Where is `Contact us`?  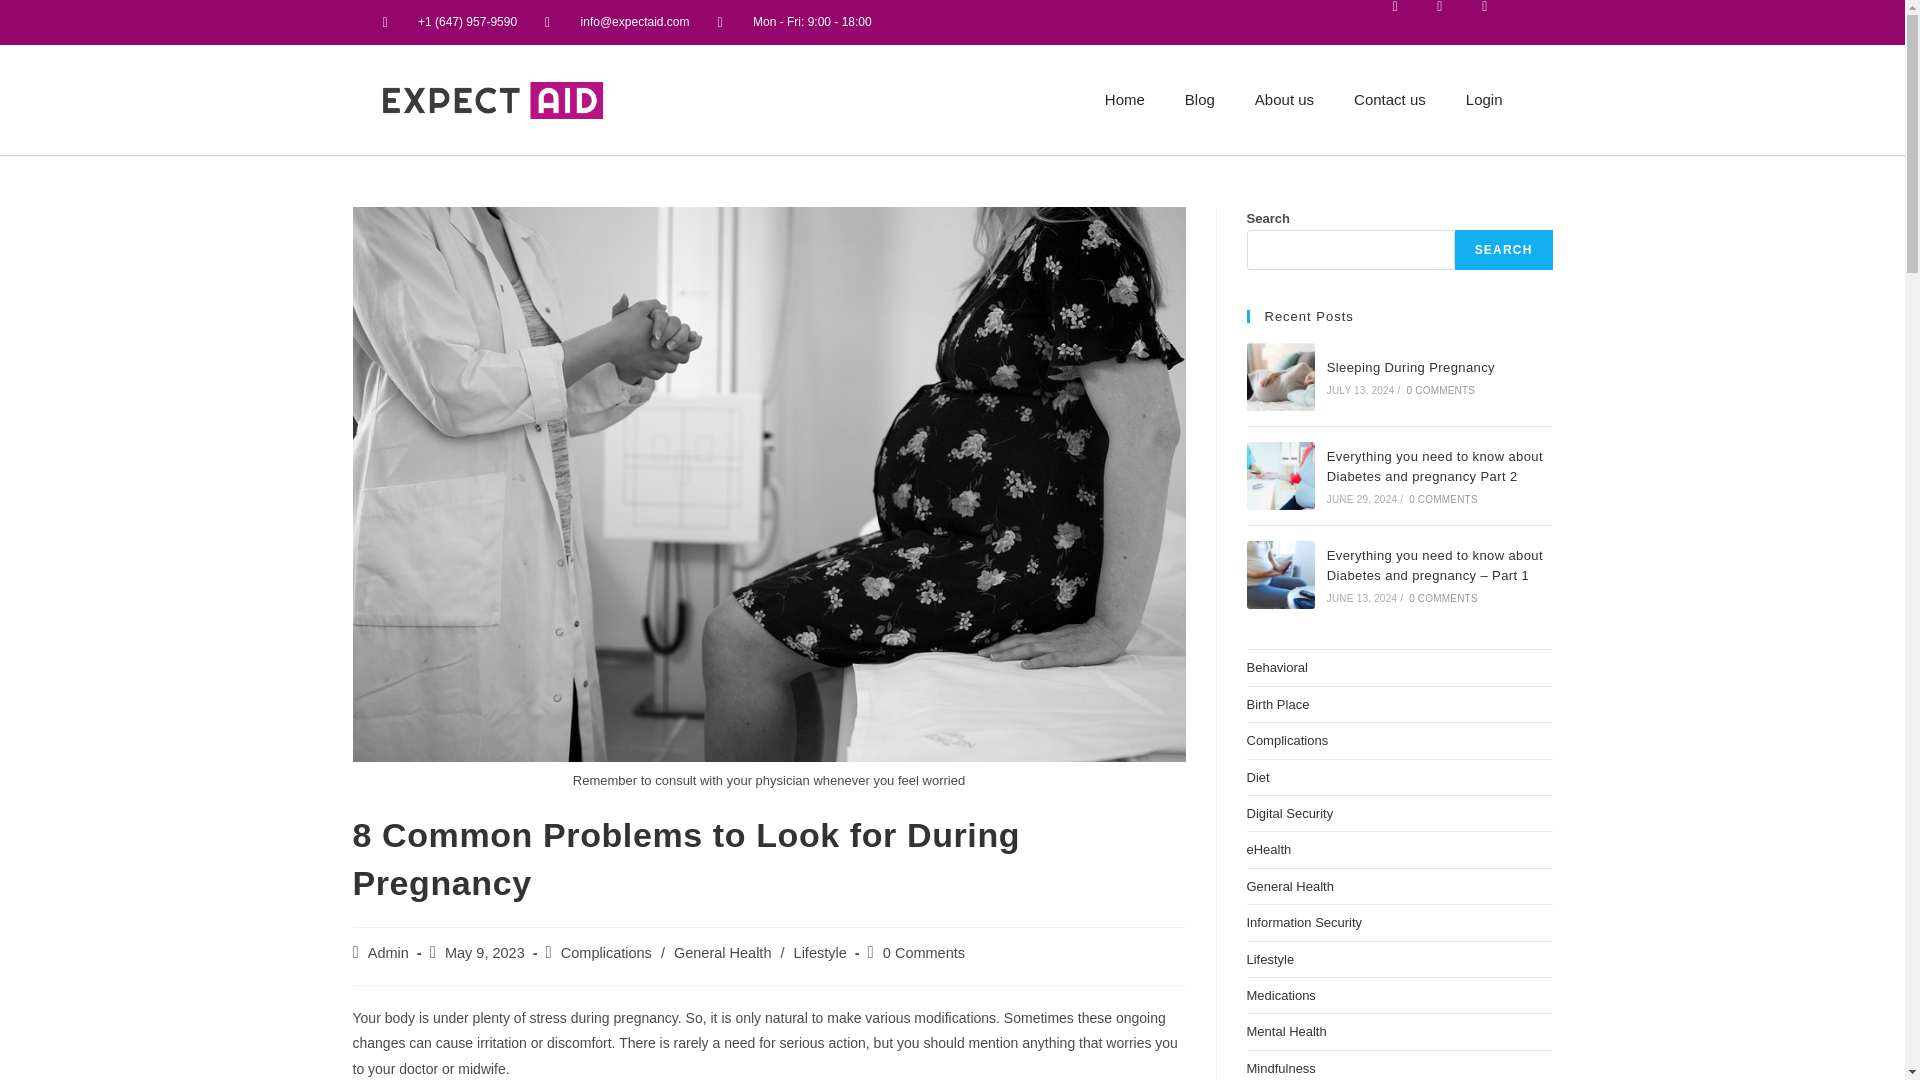
Contact us is located at coordinates (1390, 100).